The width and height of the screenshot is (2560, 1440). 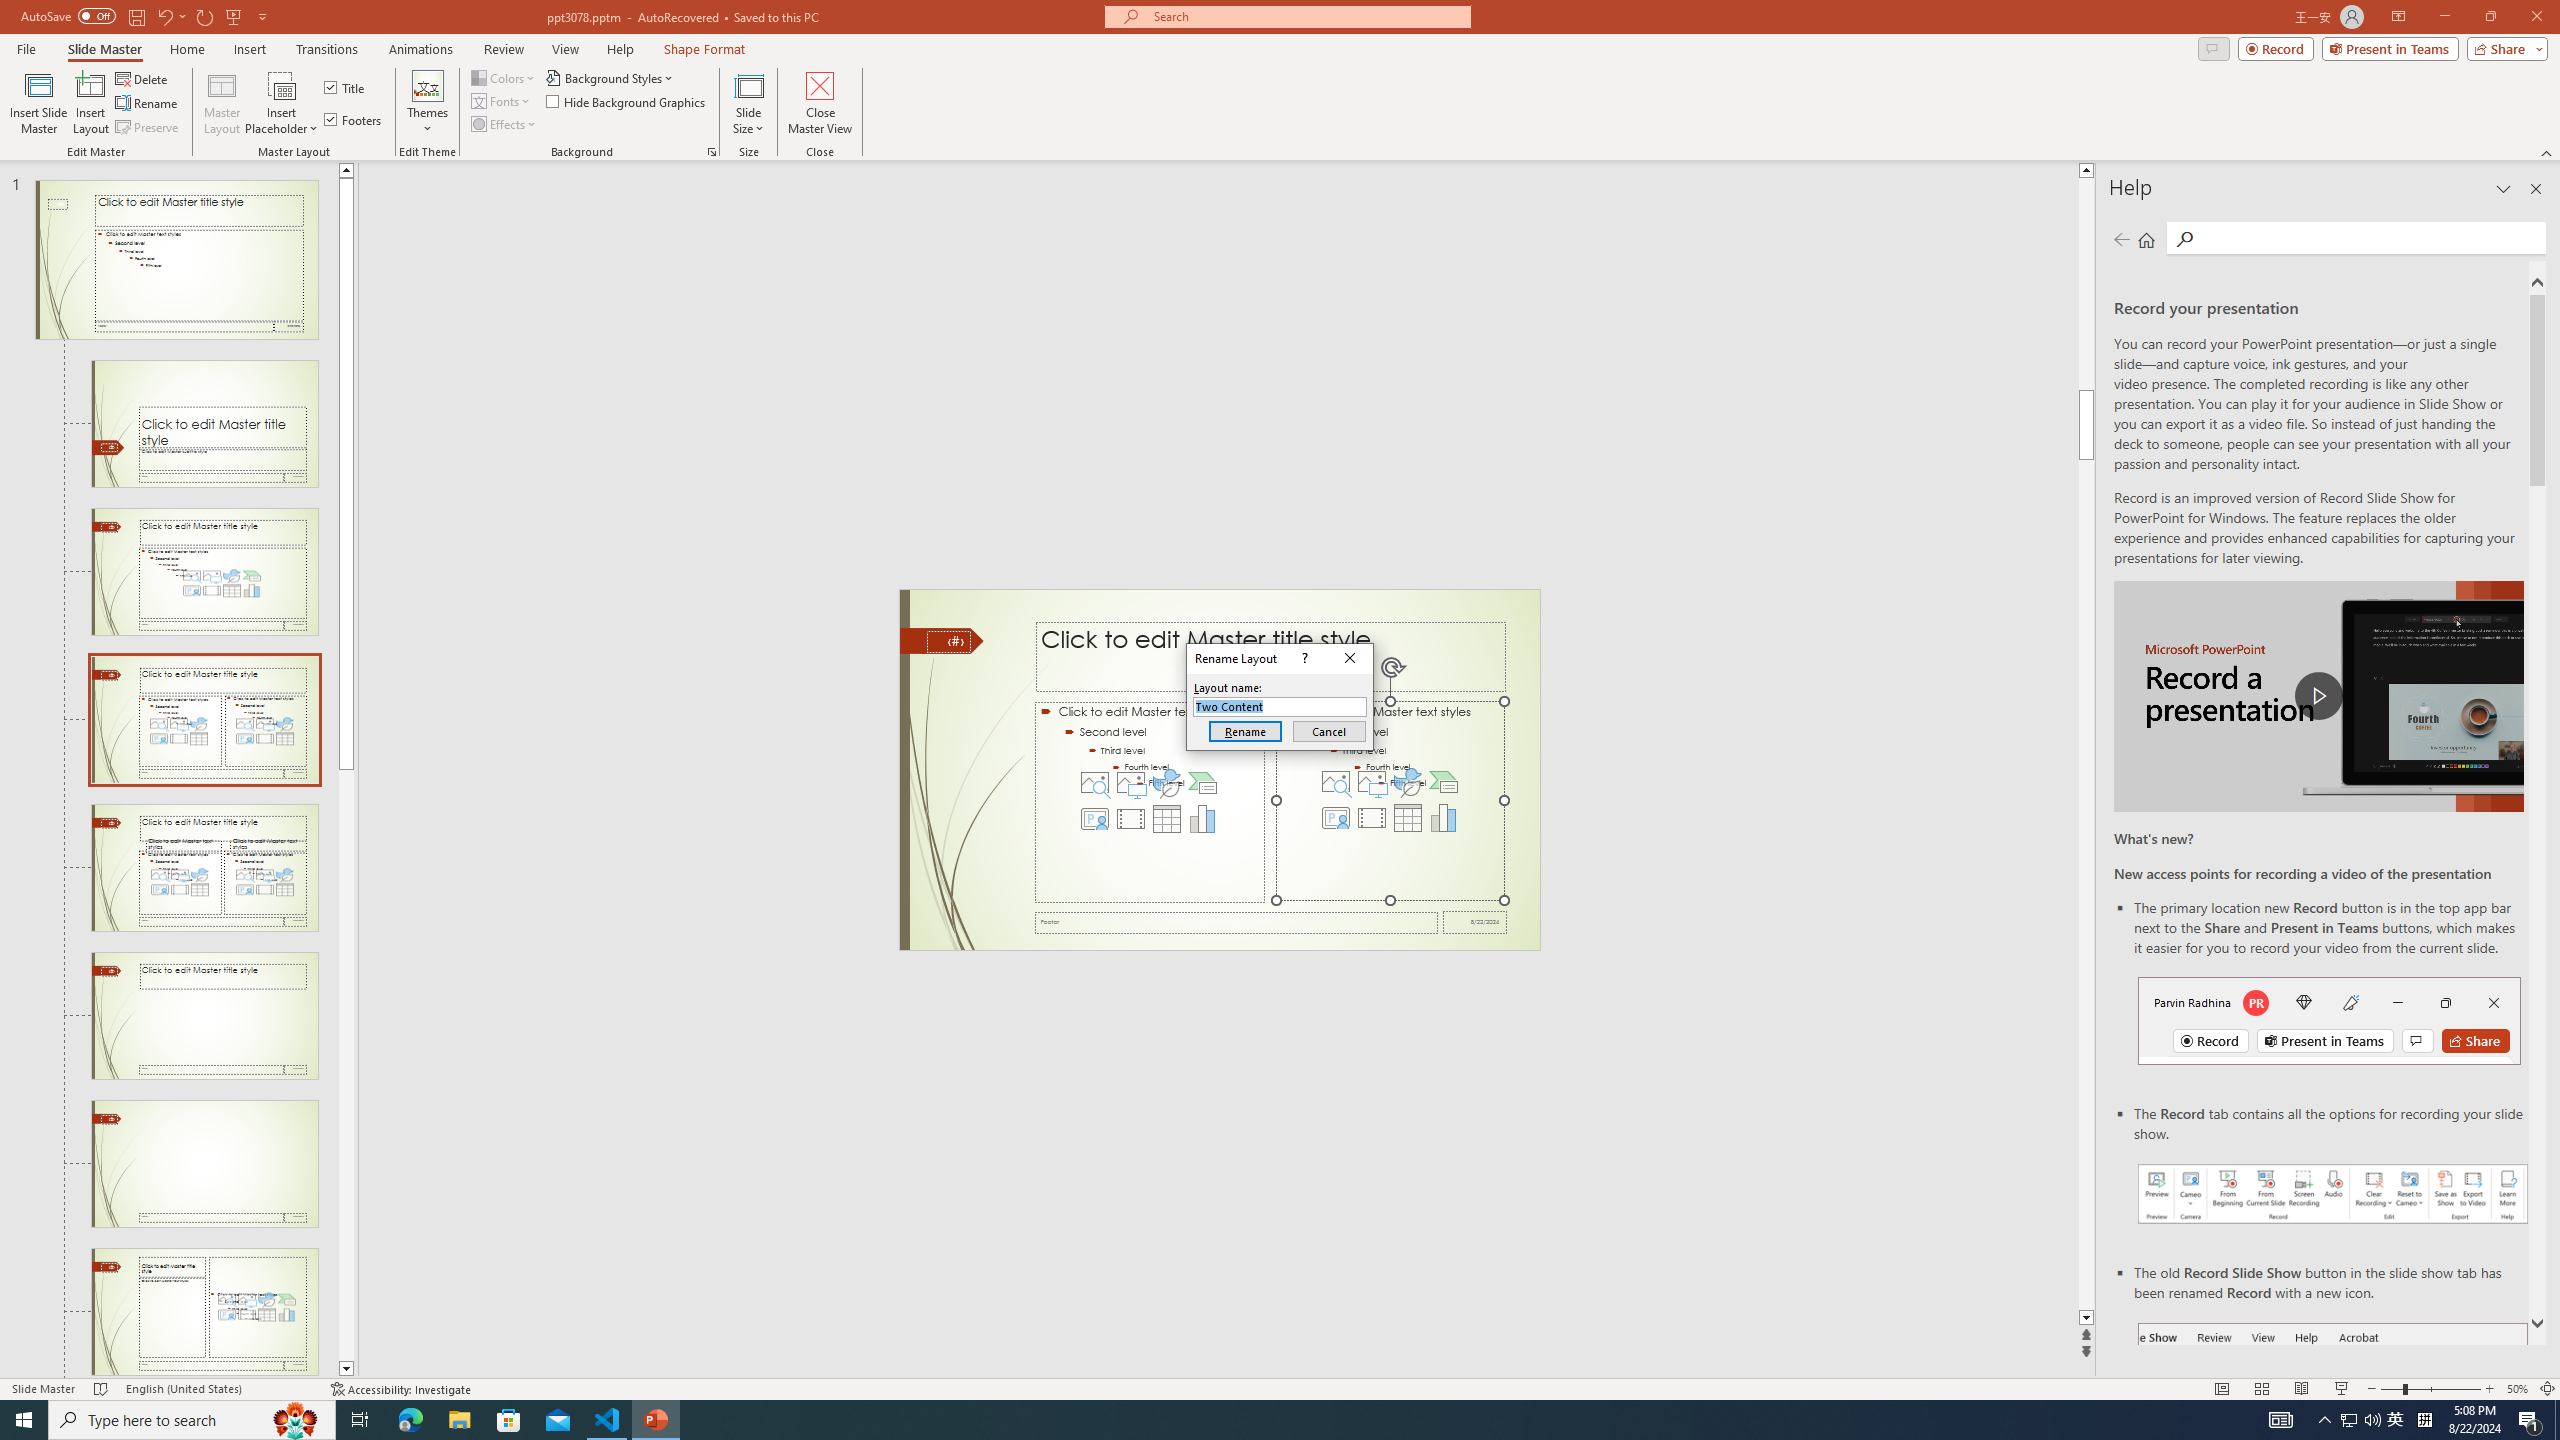 What do you see at coordinates (1018, 864) in the screenshot?
I see `Page 1 content` at bounding box center [1018, 864].